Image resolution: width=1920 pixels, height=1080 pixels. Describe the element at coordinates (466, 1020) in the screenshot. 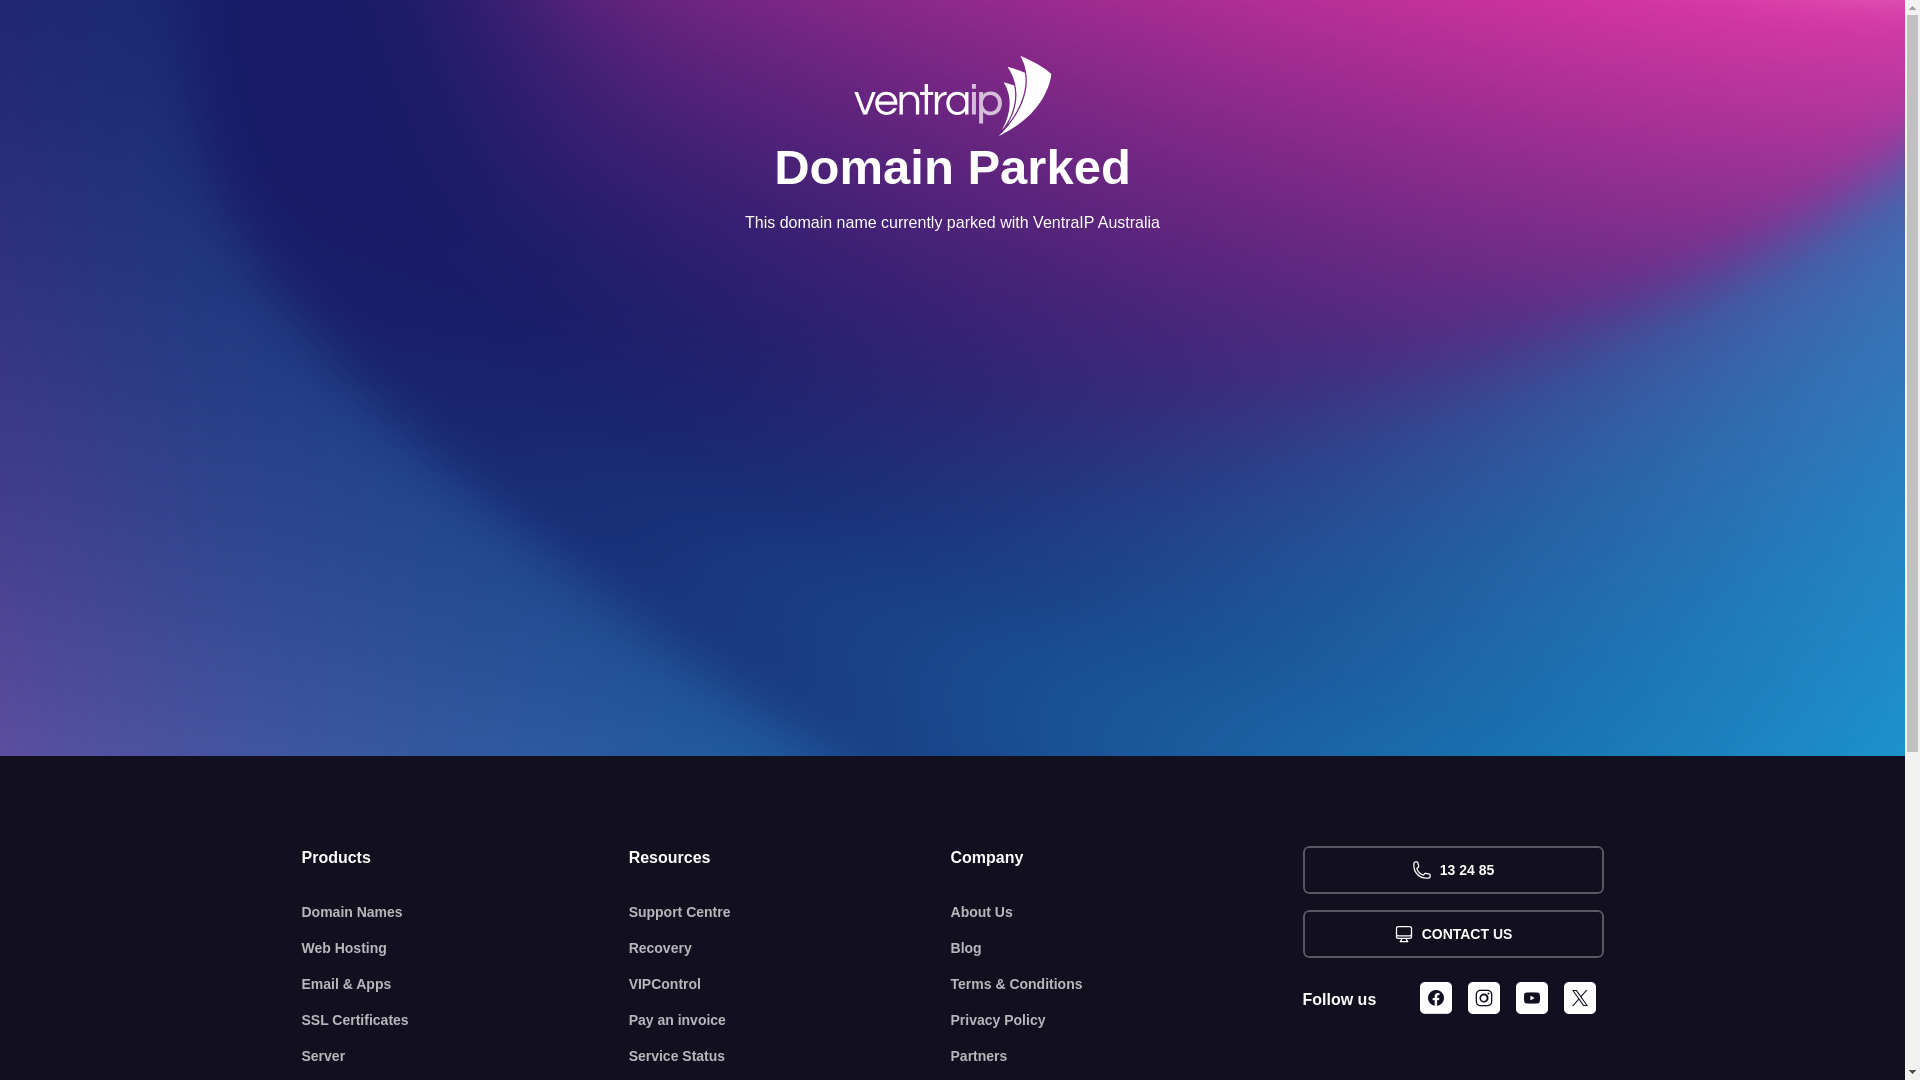

I see `SSL Certificates` at that location.